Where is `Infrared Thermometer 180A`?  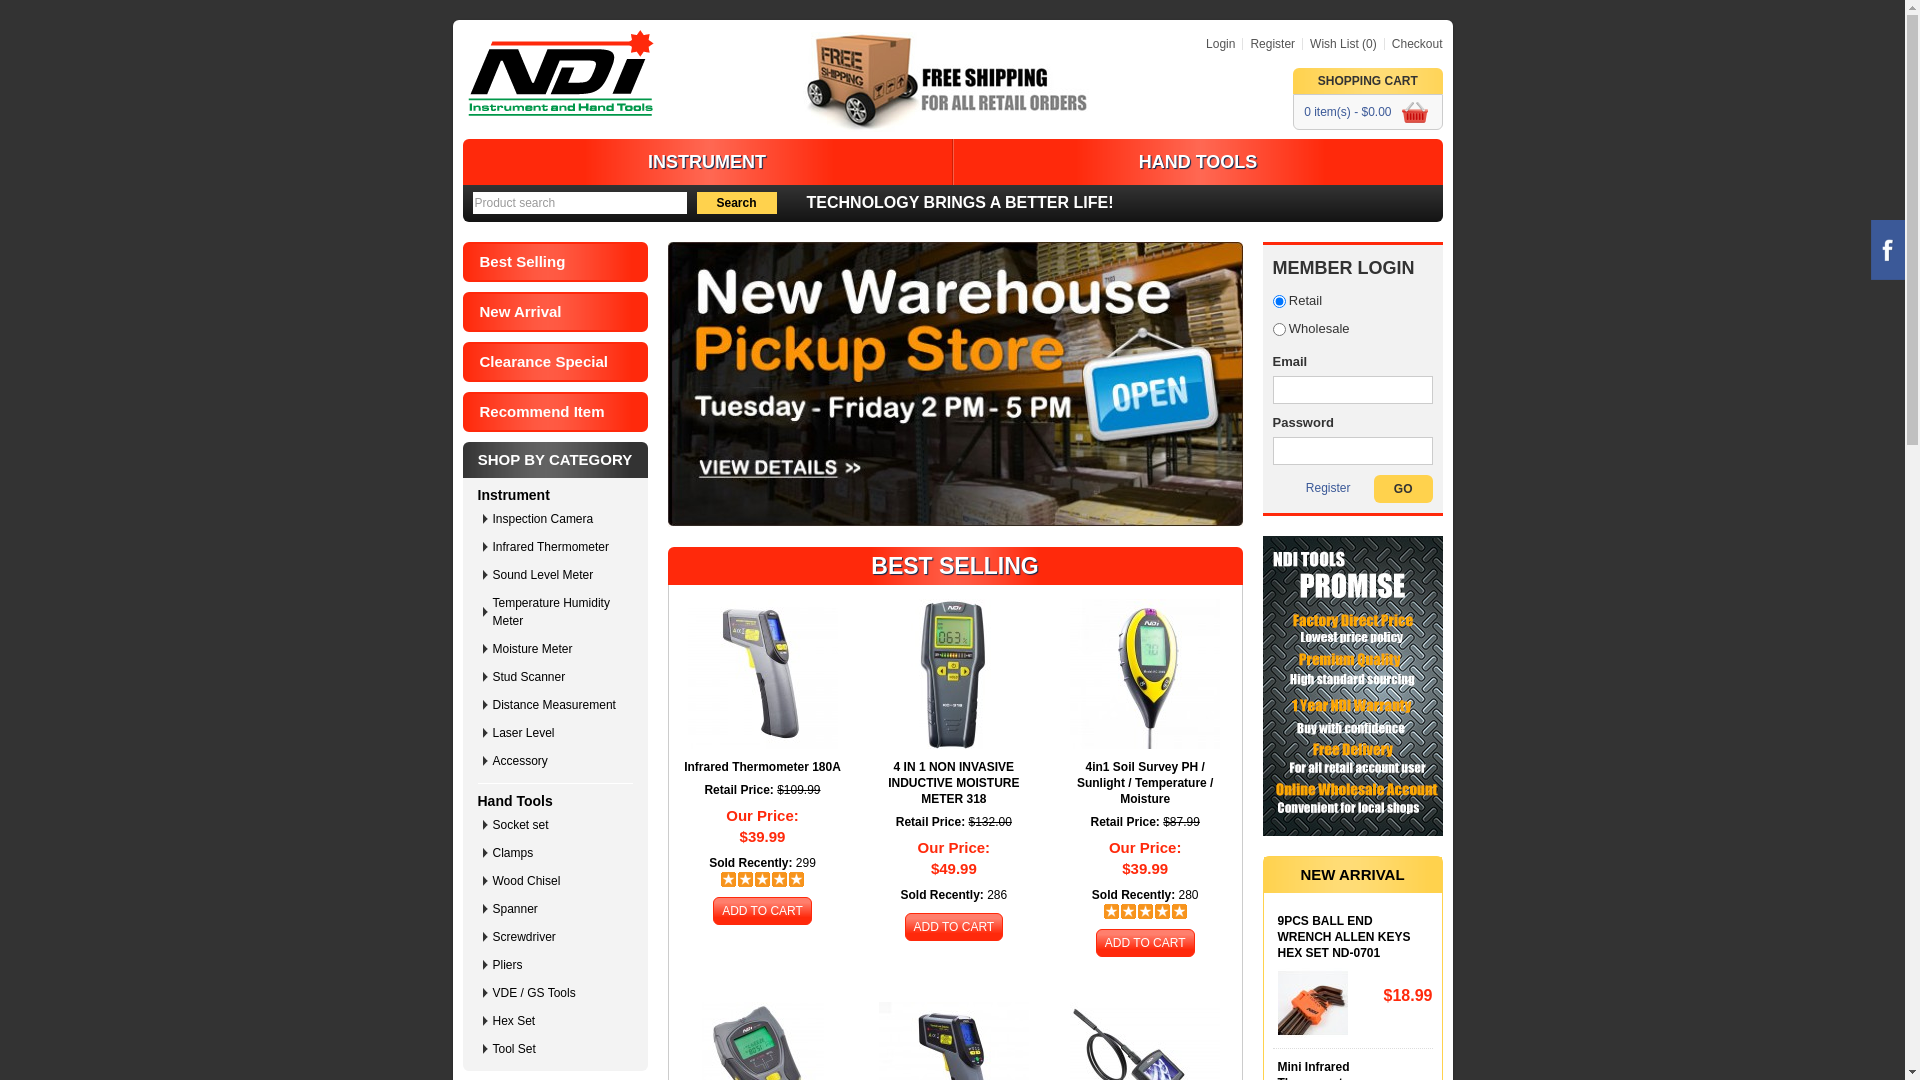 Infrared Thermometer 180A is located at coordinates (762, 766).